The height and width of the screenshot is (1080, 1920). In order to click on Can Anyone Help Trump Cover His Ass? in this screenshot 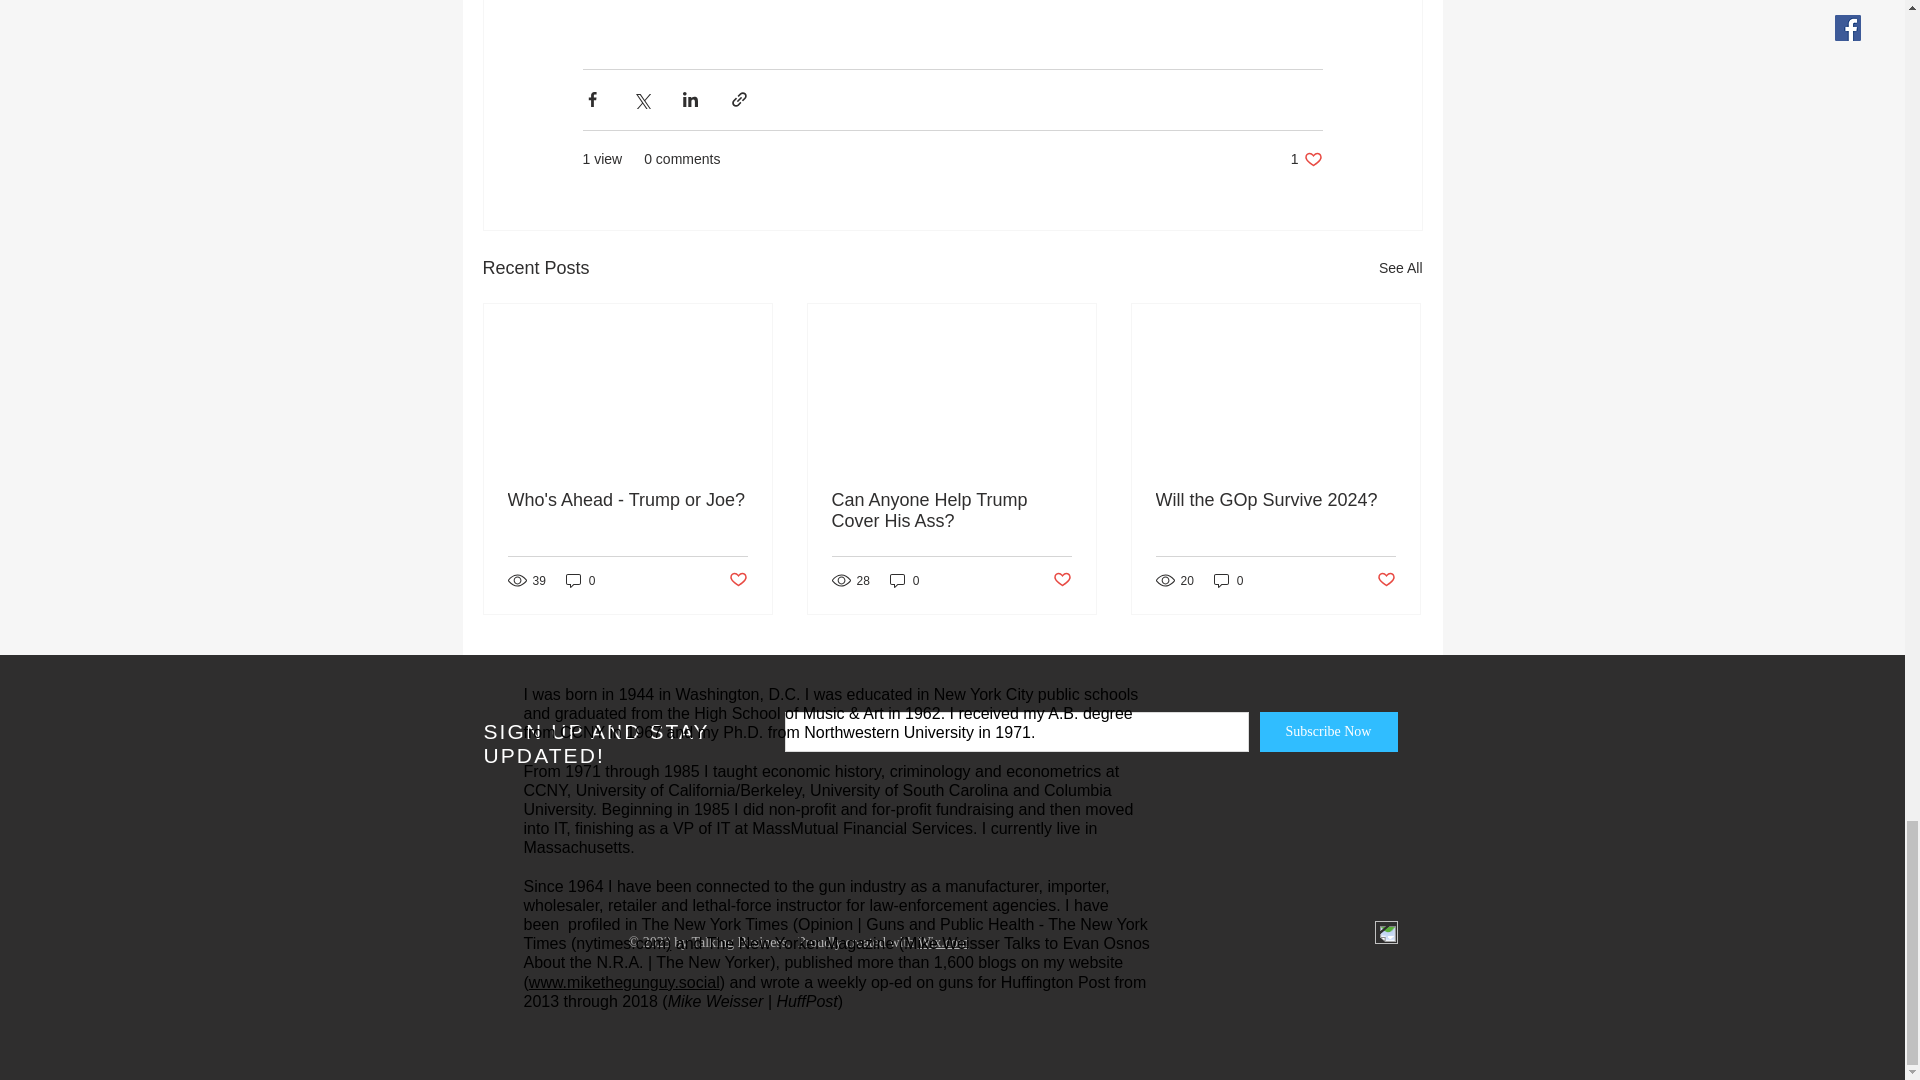, I will do `click(951, 511)`.